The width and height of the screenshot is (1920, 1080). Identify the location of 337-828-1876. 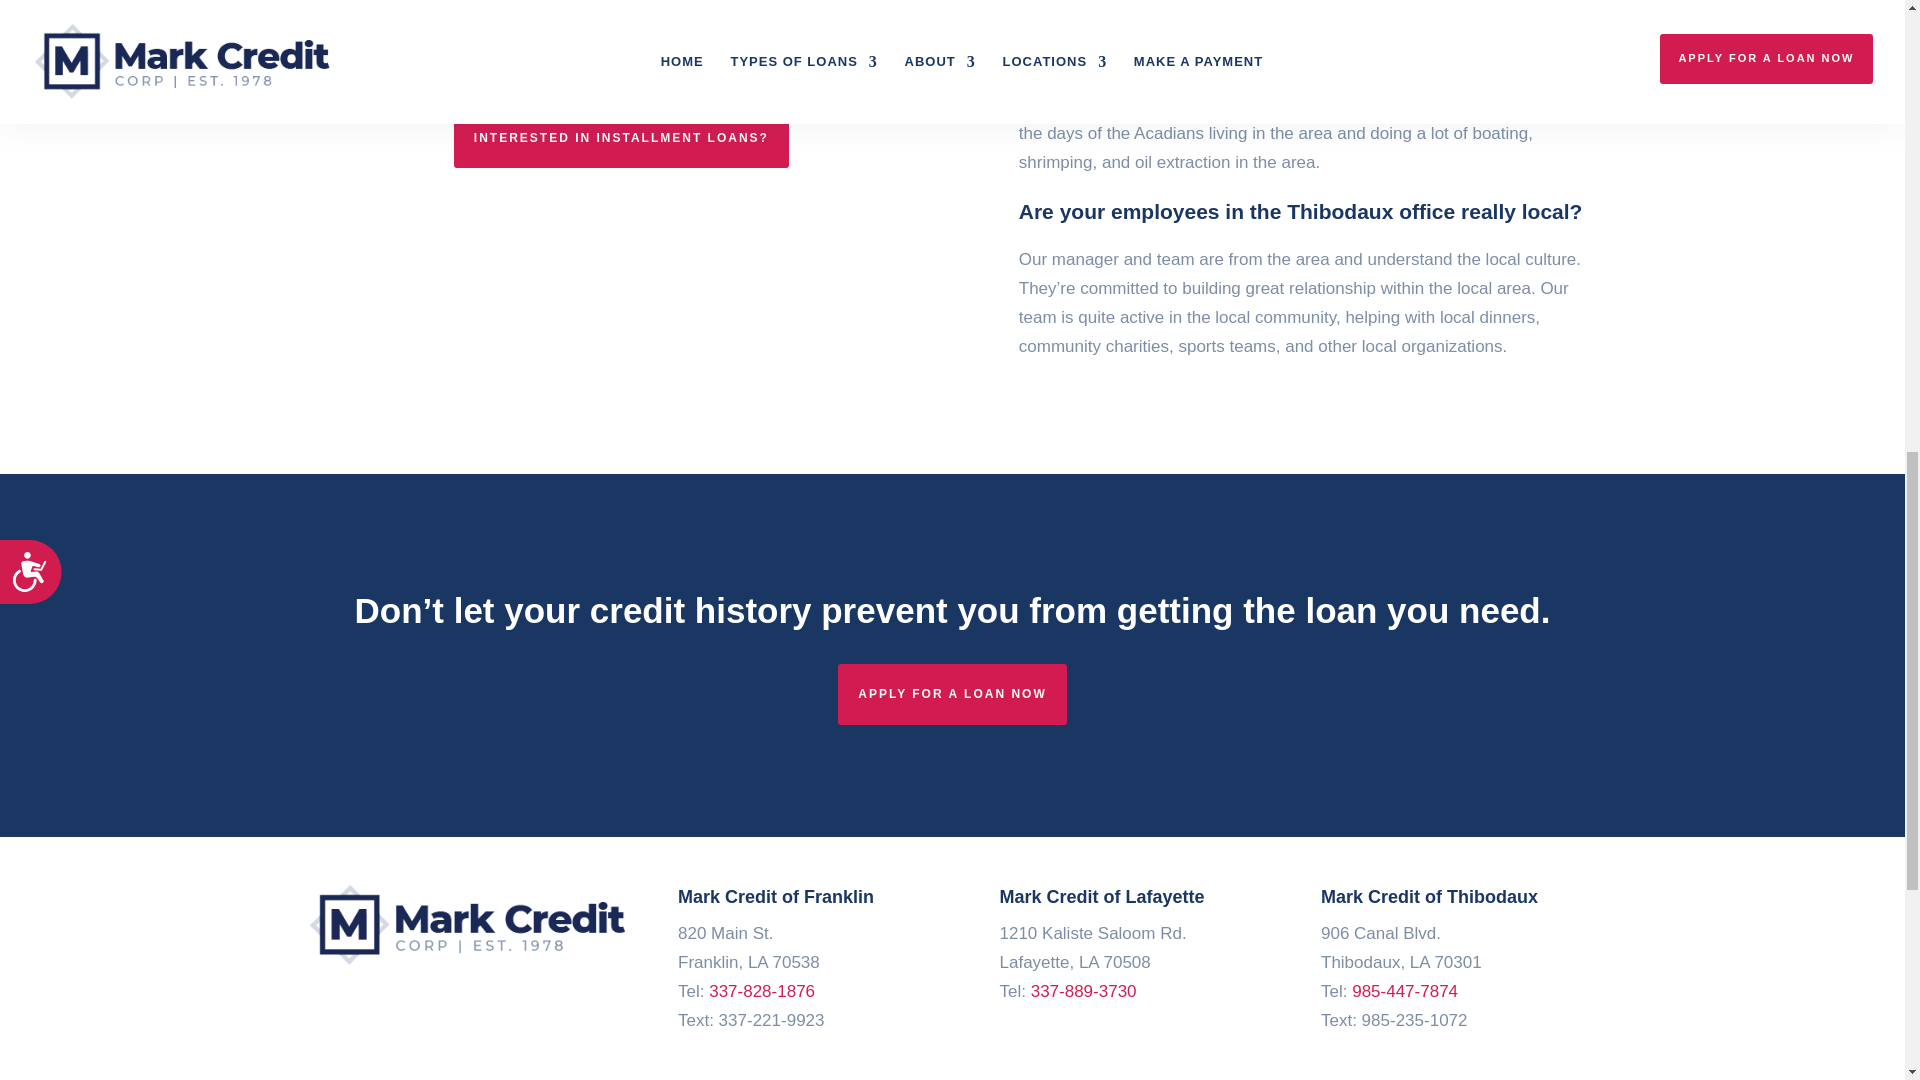
(761, 991).